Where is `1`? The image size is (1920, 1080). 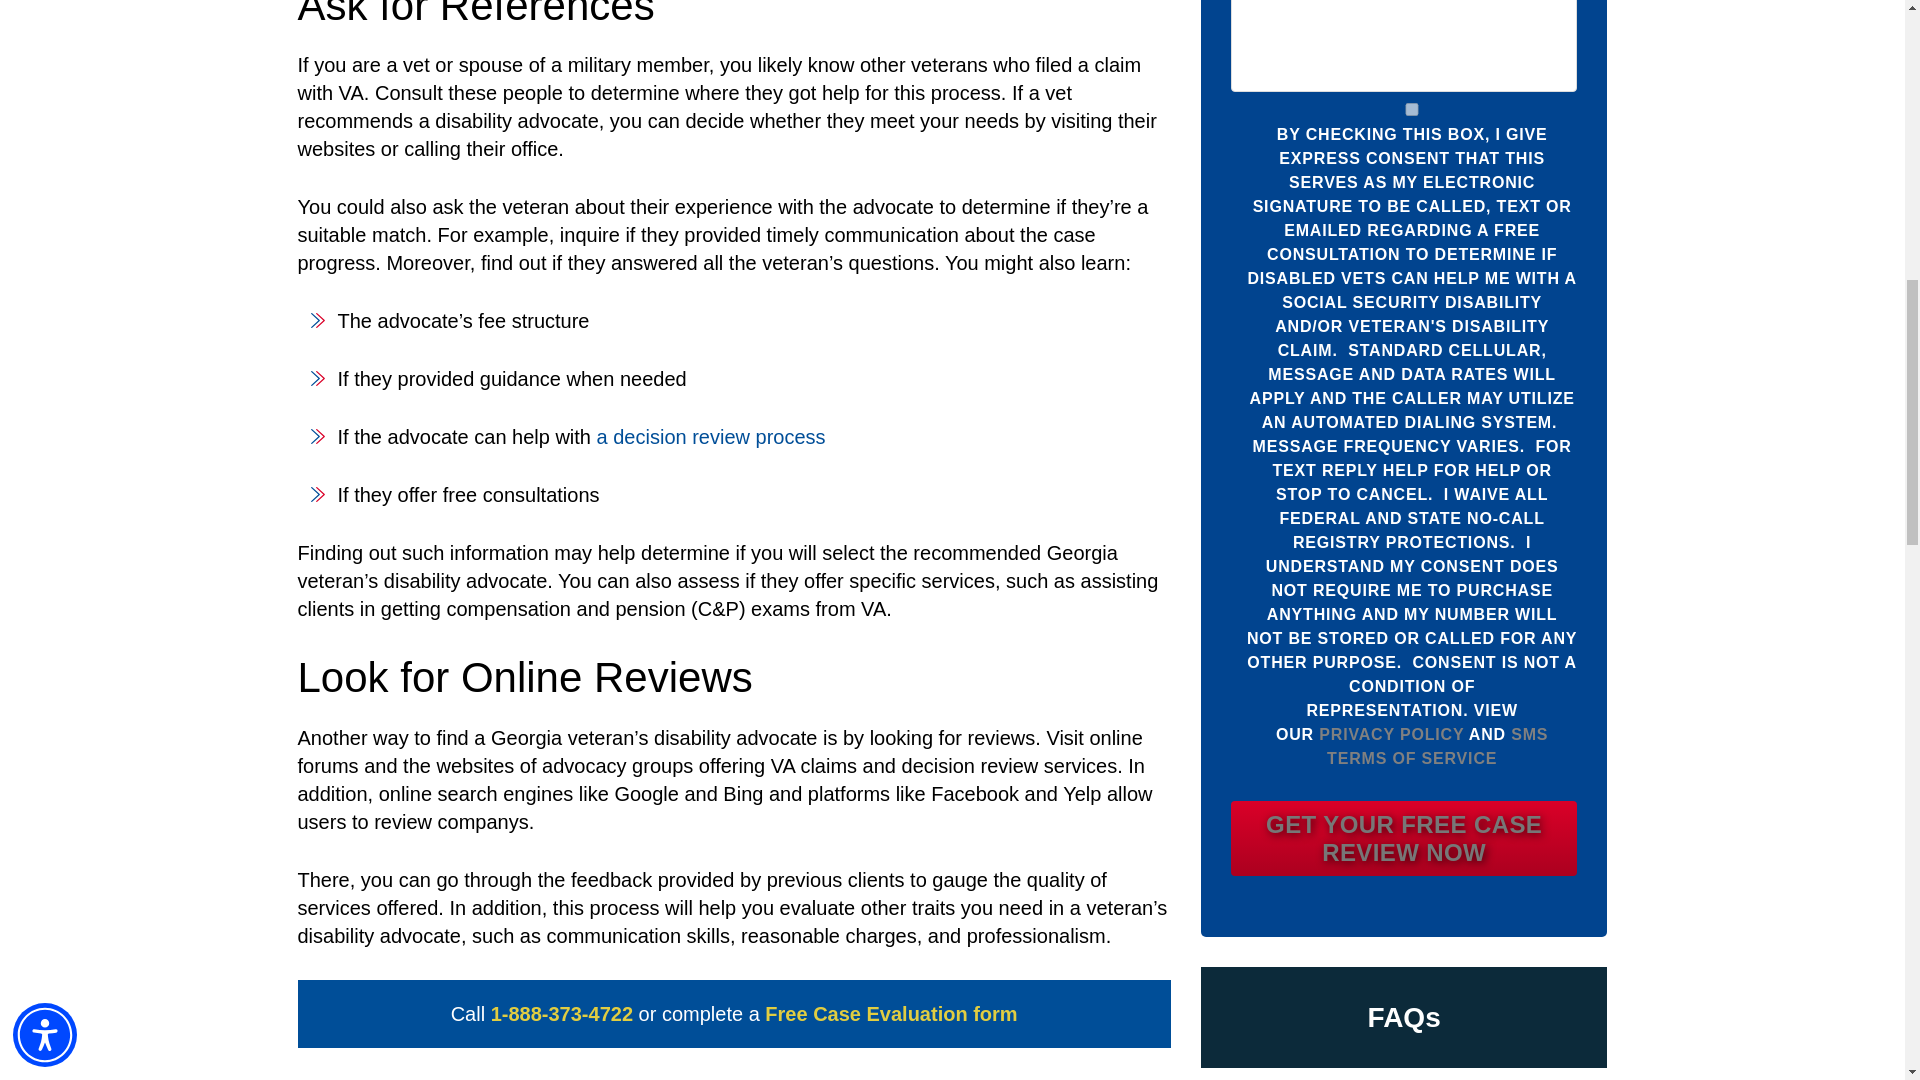 1 is located at coordinates (1412, 108).